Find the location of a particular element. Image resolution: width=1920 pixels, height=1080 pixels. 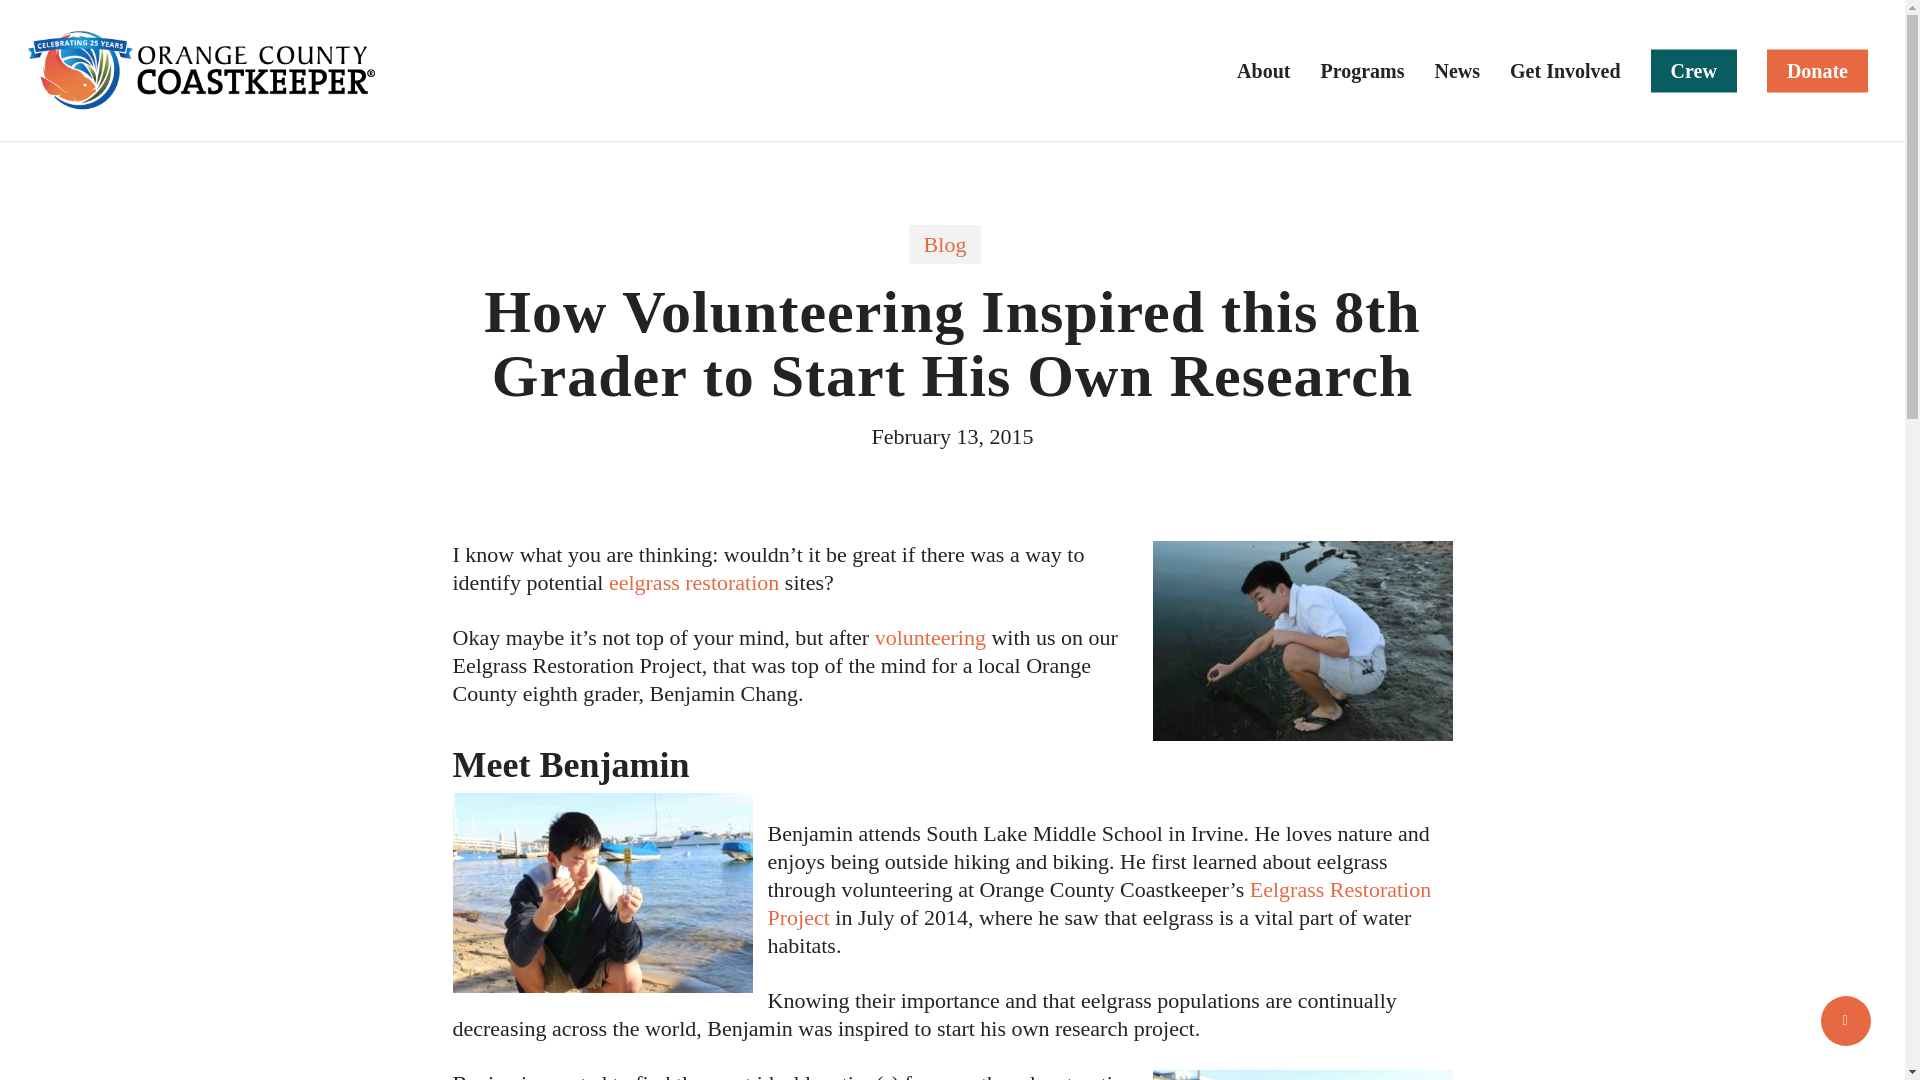

Get Involved is located at coordinates (1564, 70).